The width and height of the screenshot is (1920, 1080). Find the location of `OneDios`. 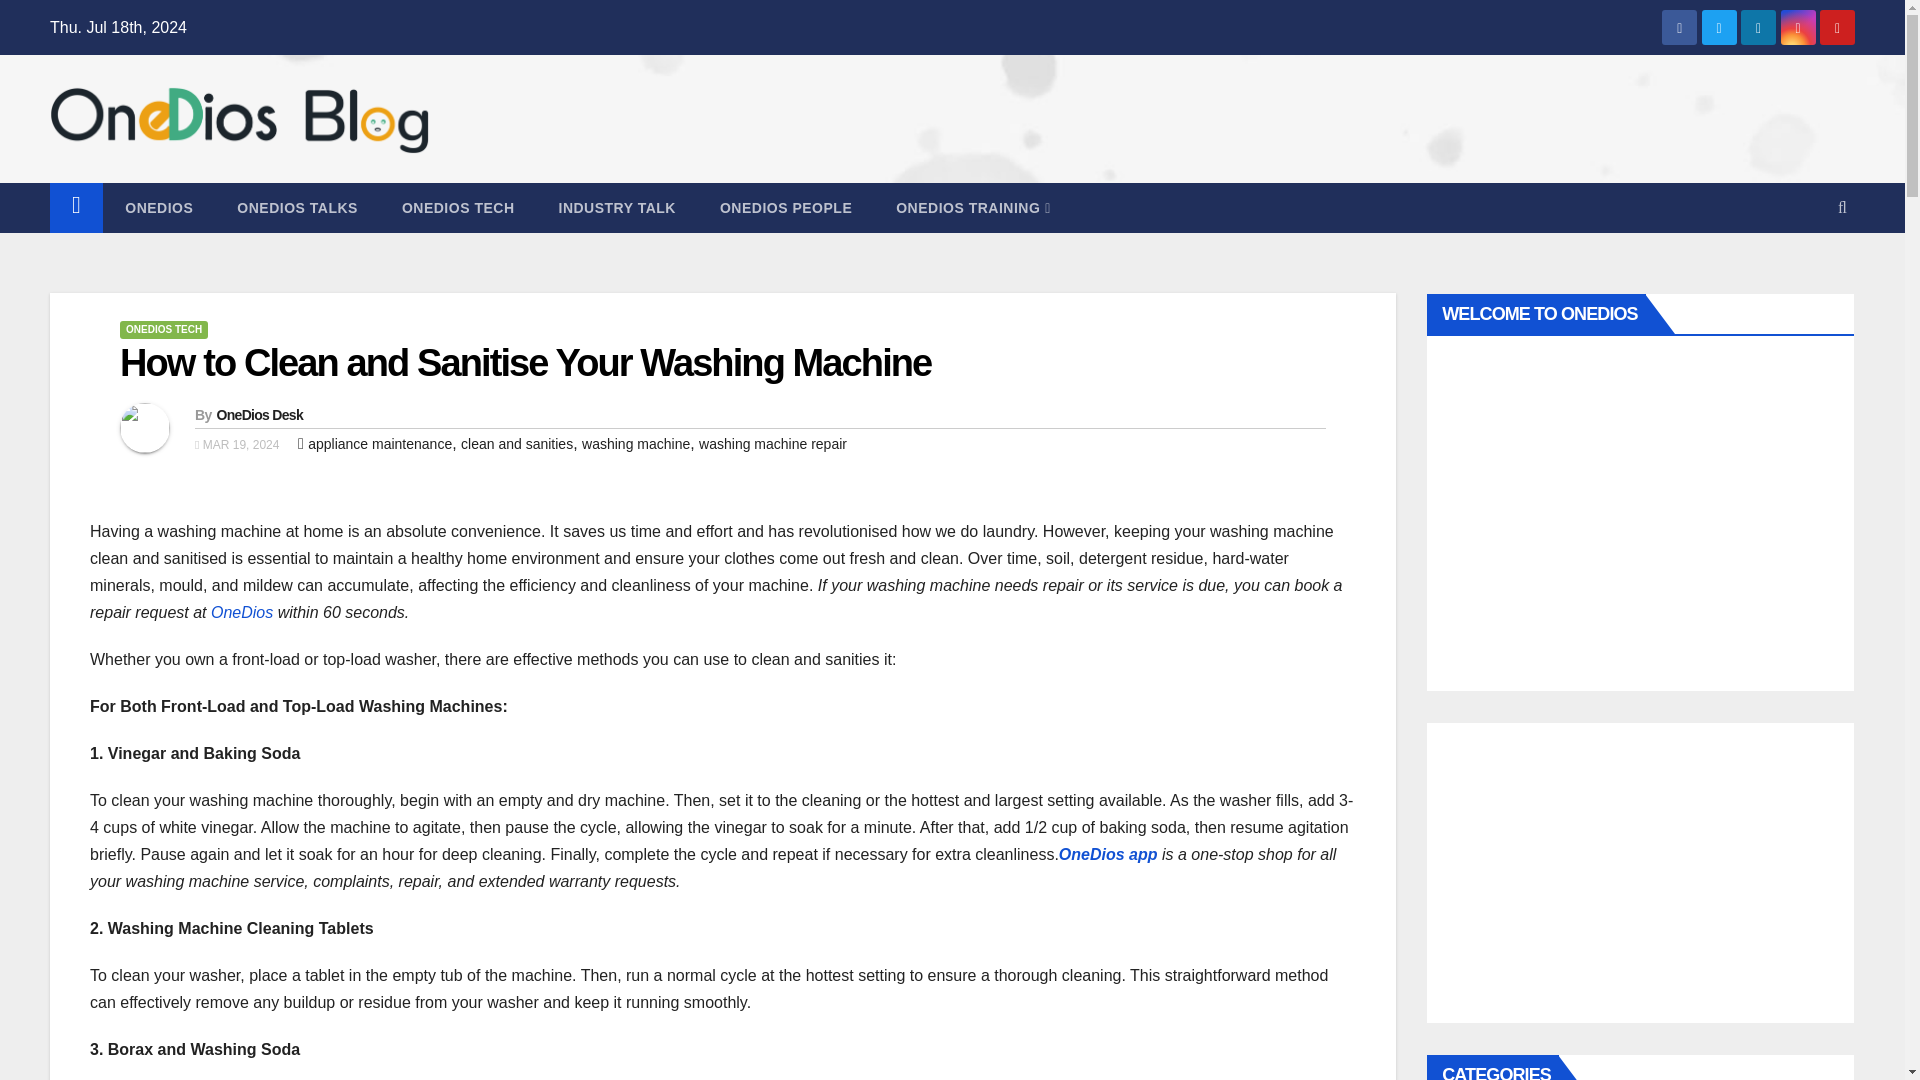

OneDios is located at coordinates (242, 612).